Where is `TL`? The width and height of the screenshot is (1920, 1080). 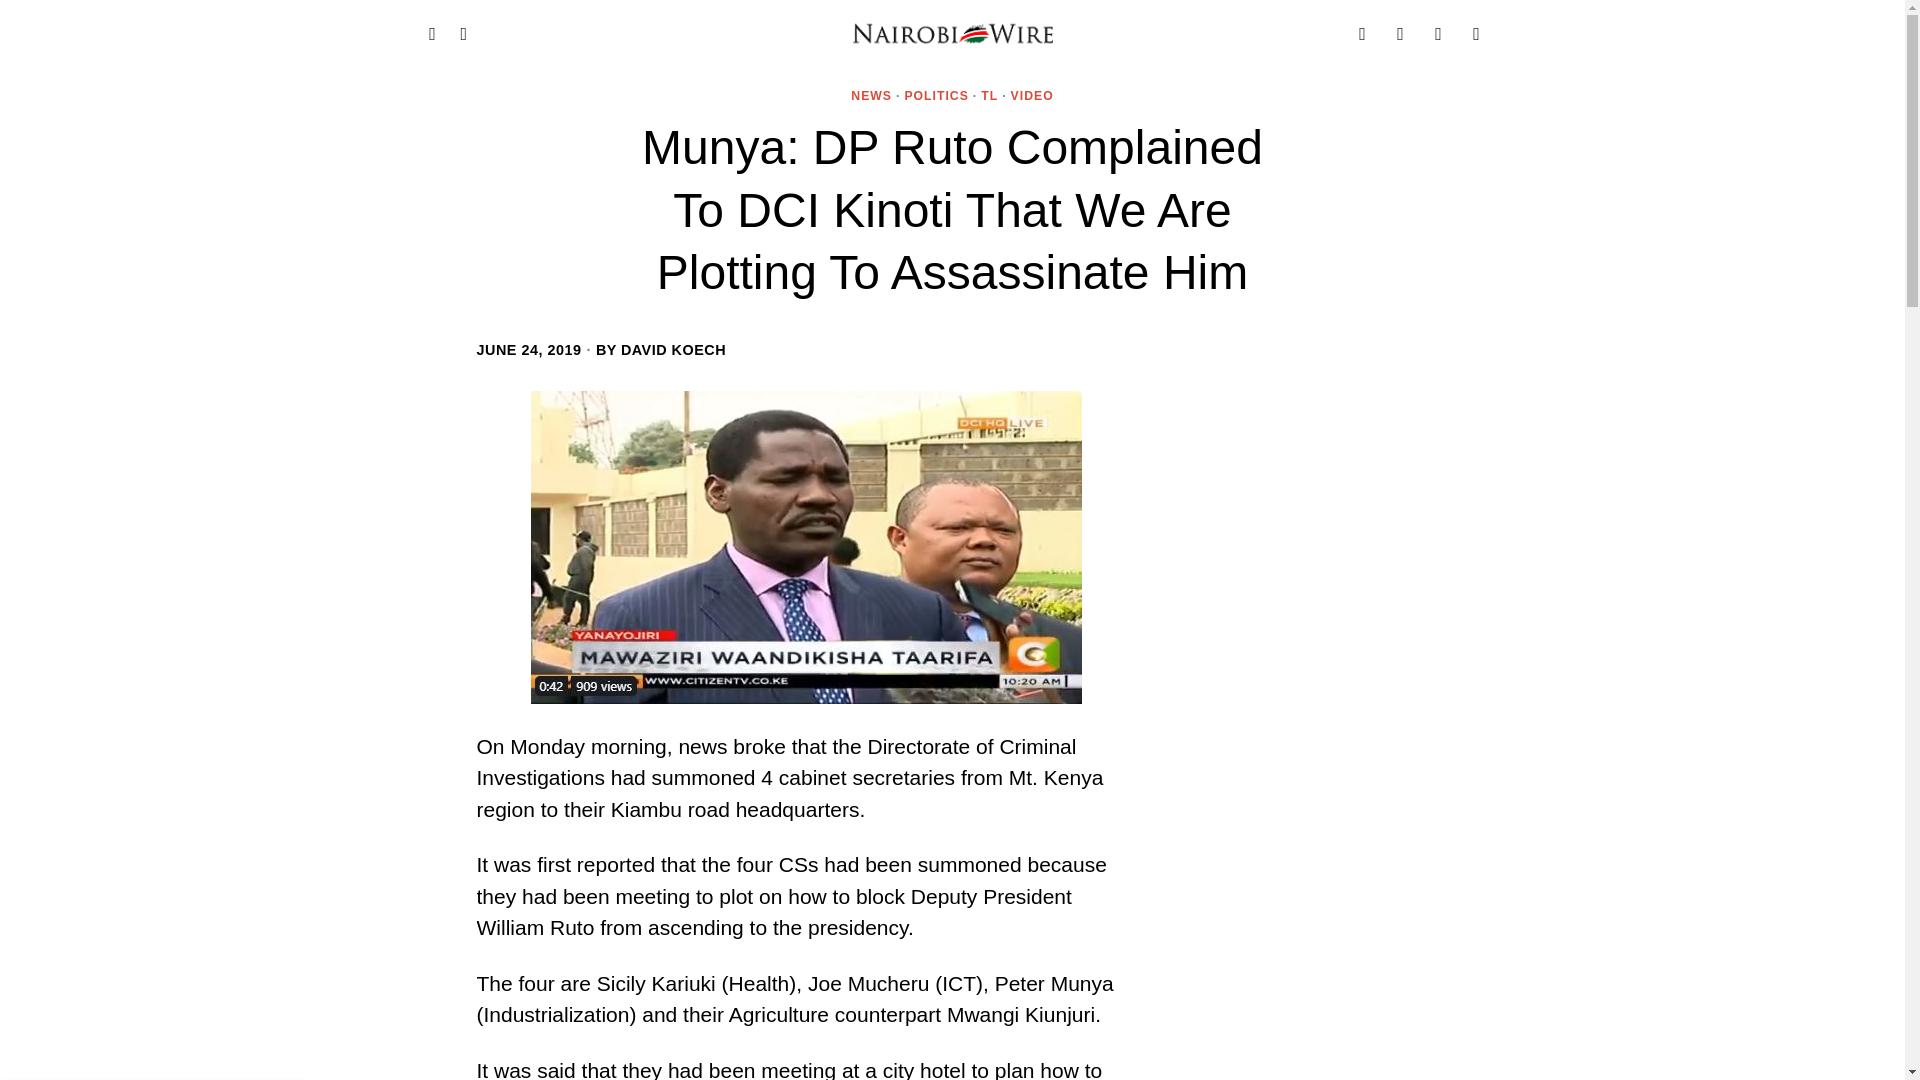
TL is located at coordinates (990, 96).